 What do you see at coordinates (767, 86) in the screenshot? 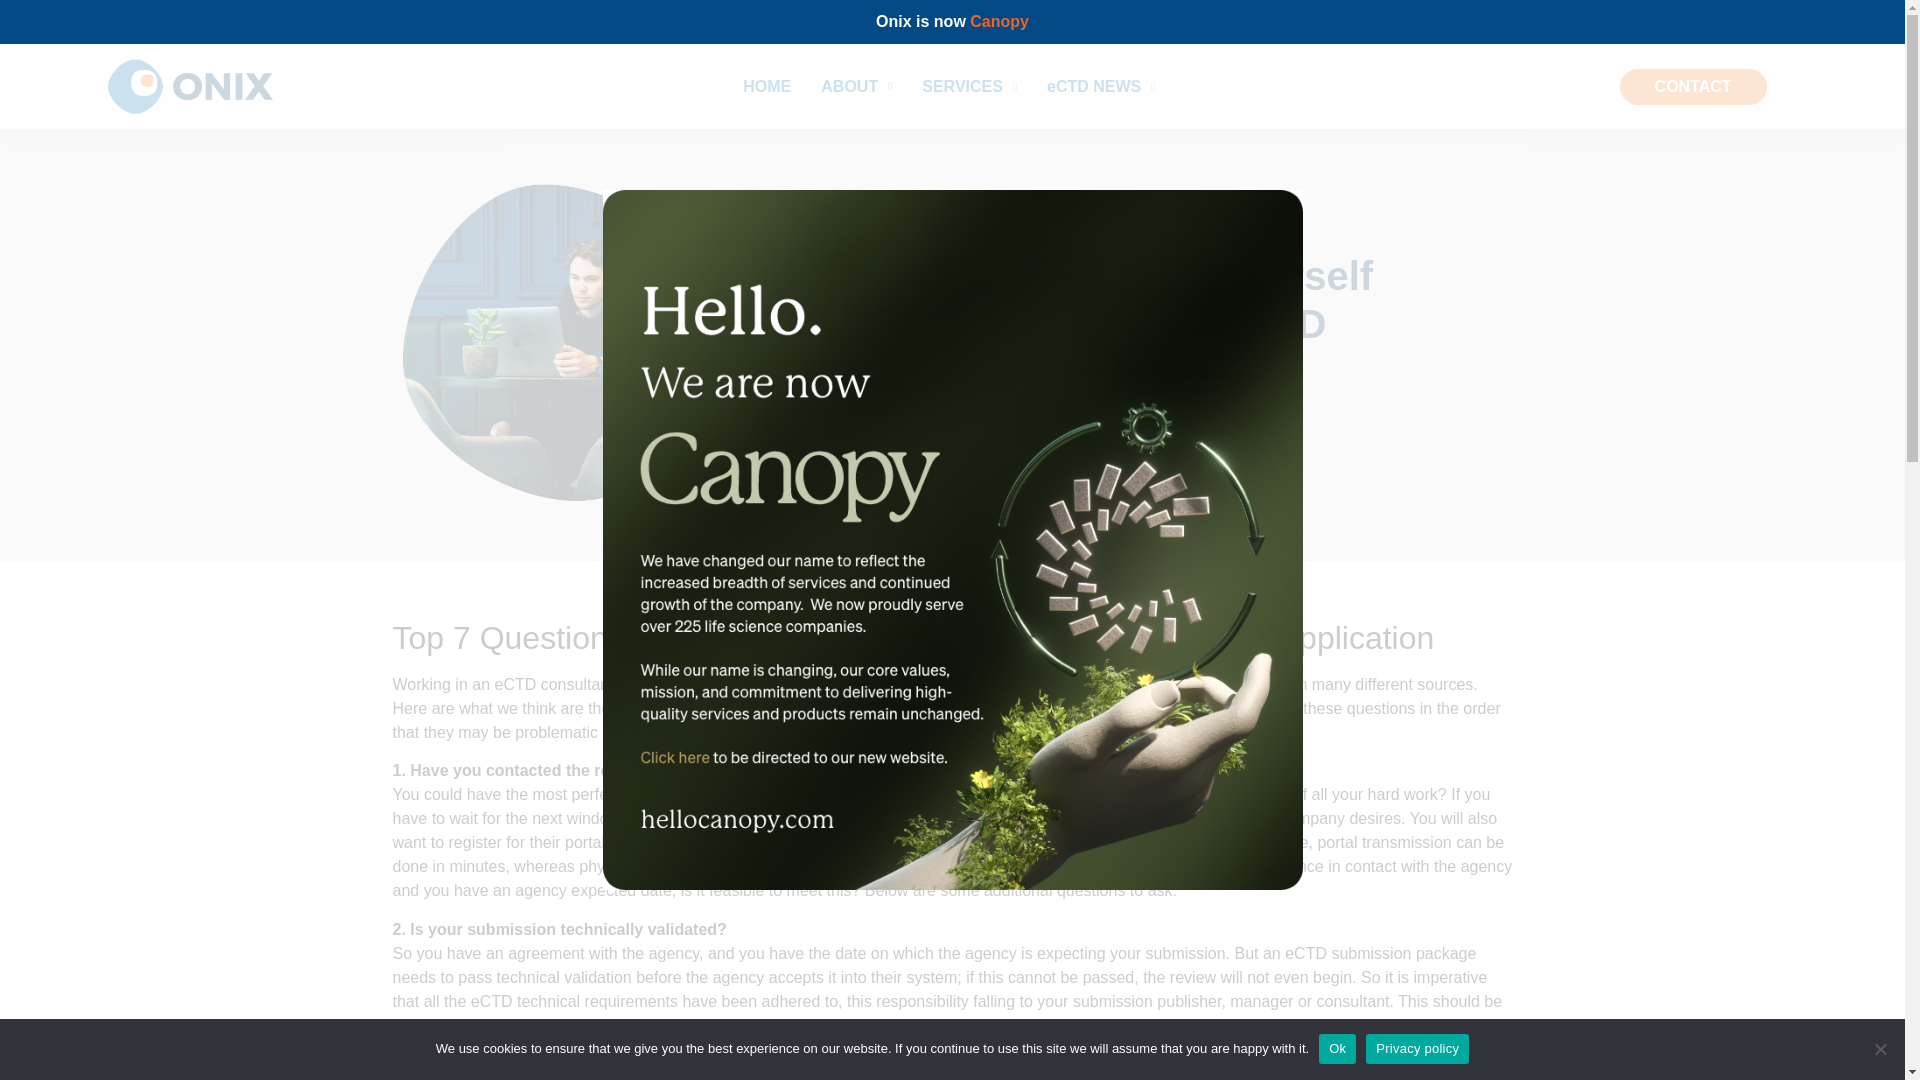
I see `HOME` at bounding box center [767, 86].